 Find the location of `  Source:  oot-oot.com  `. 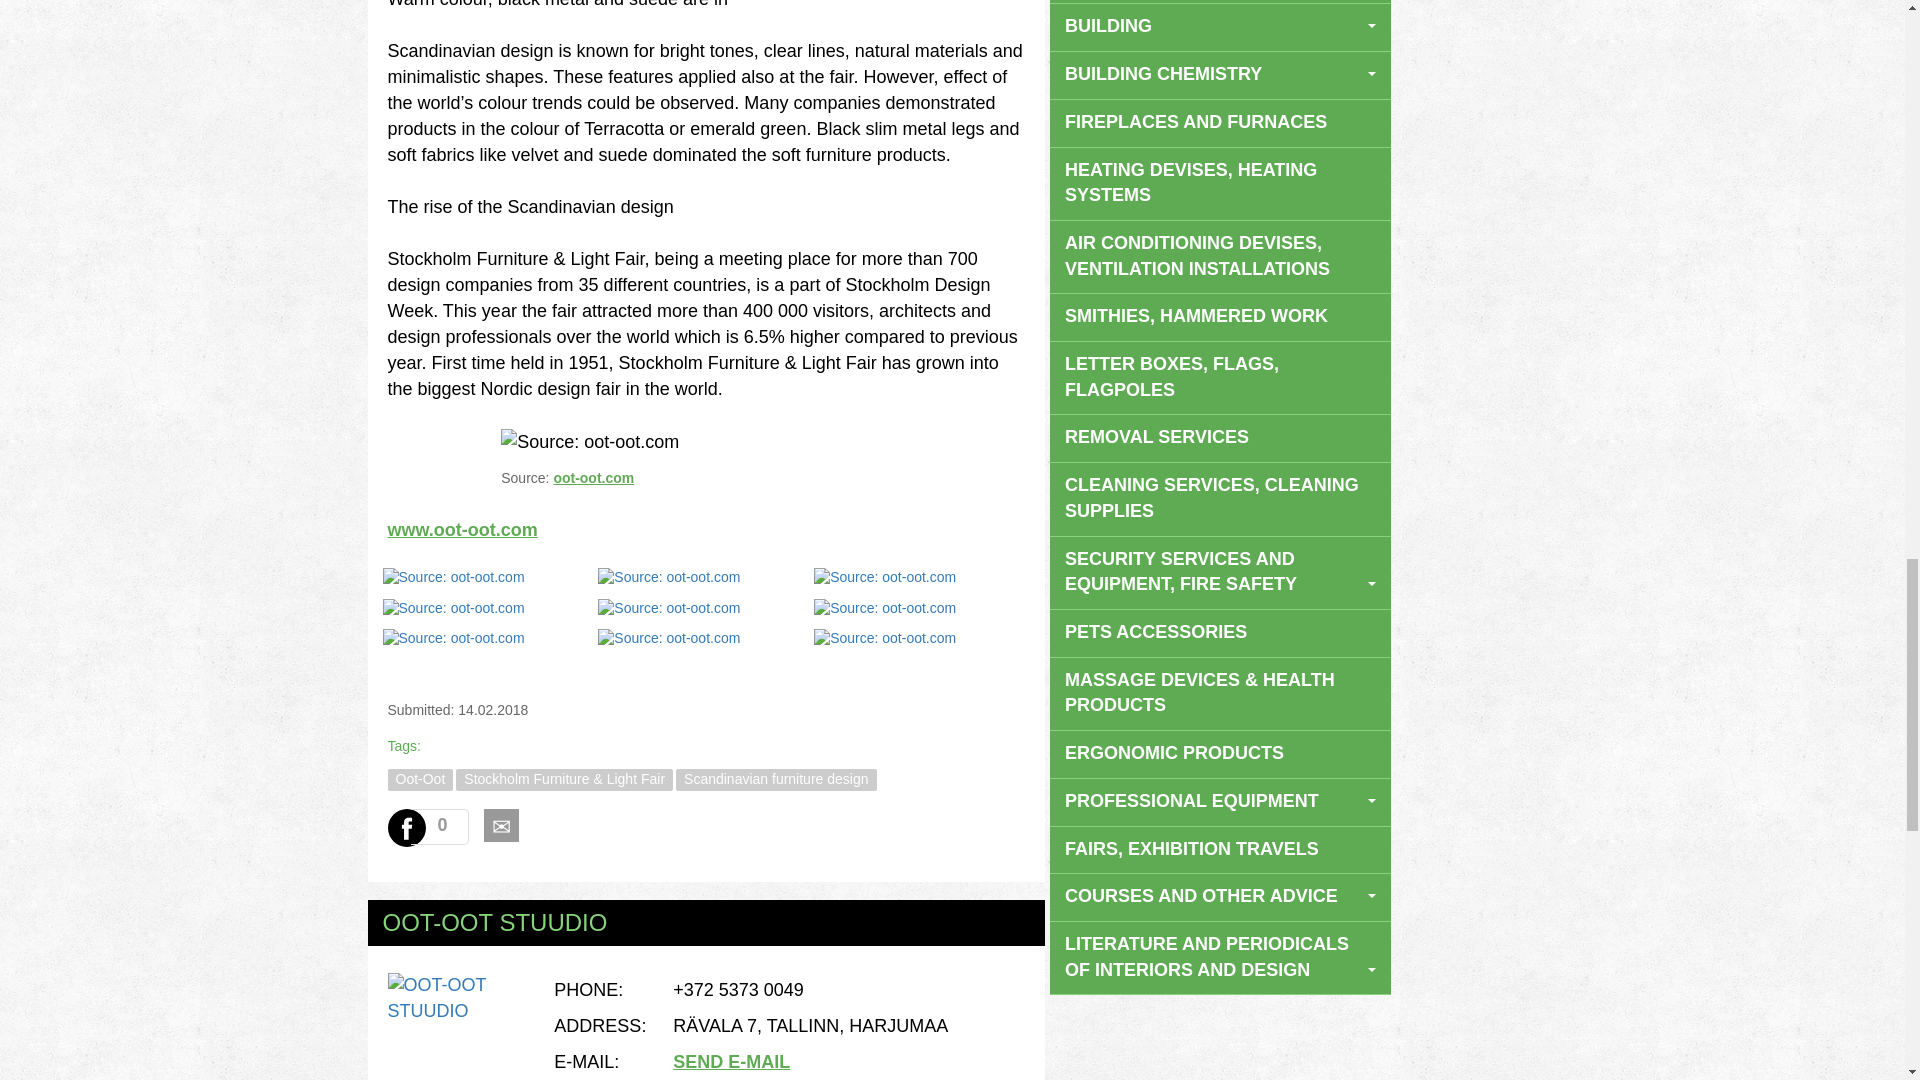

  Source:  oot-oot.com   is located at coordinates (885, 638).